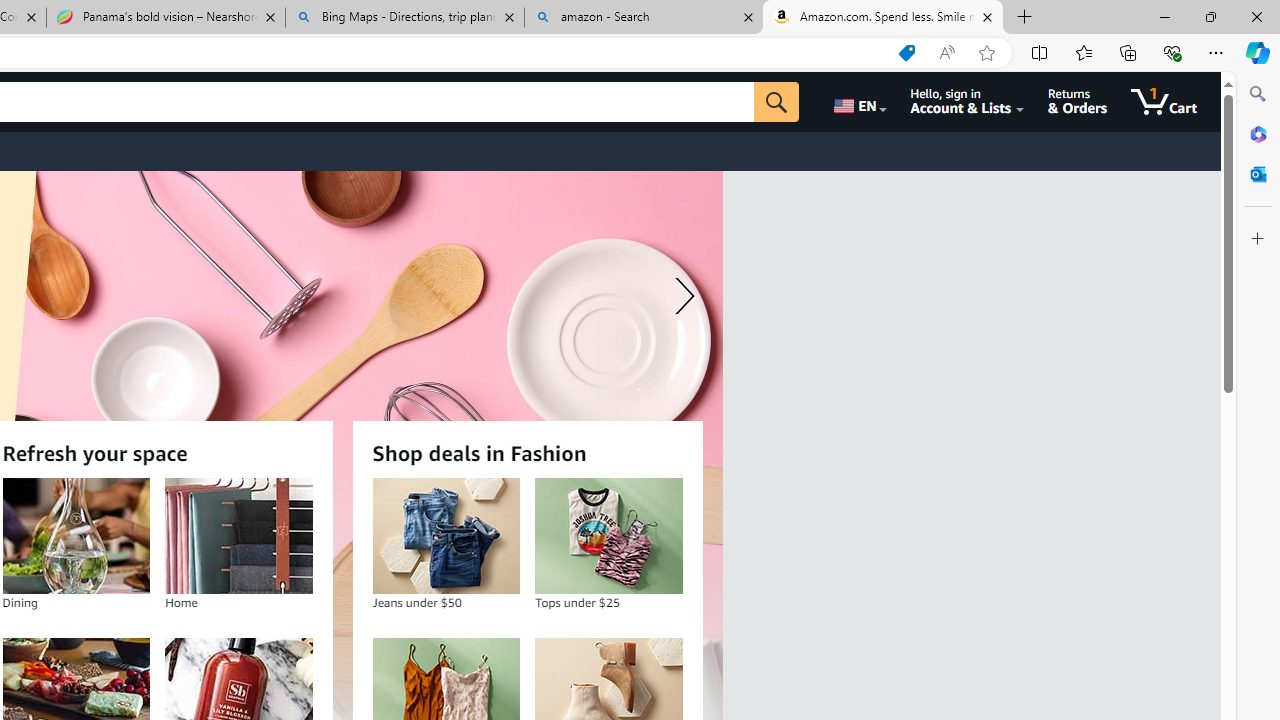 This screenshot has width=1280, height=720. I want to click on Home, so click(238, 536).